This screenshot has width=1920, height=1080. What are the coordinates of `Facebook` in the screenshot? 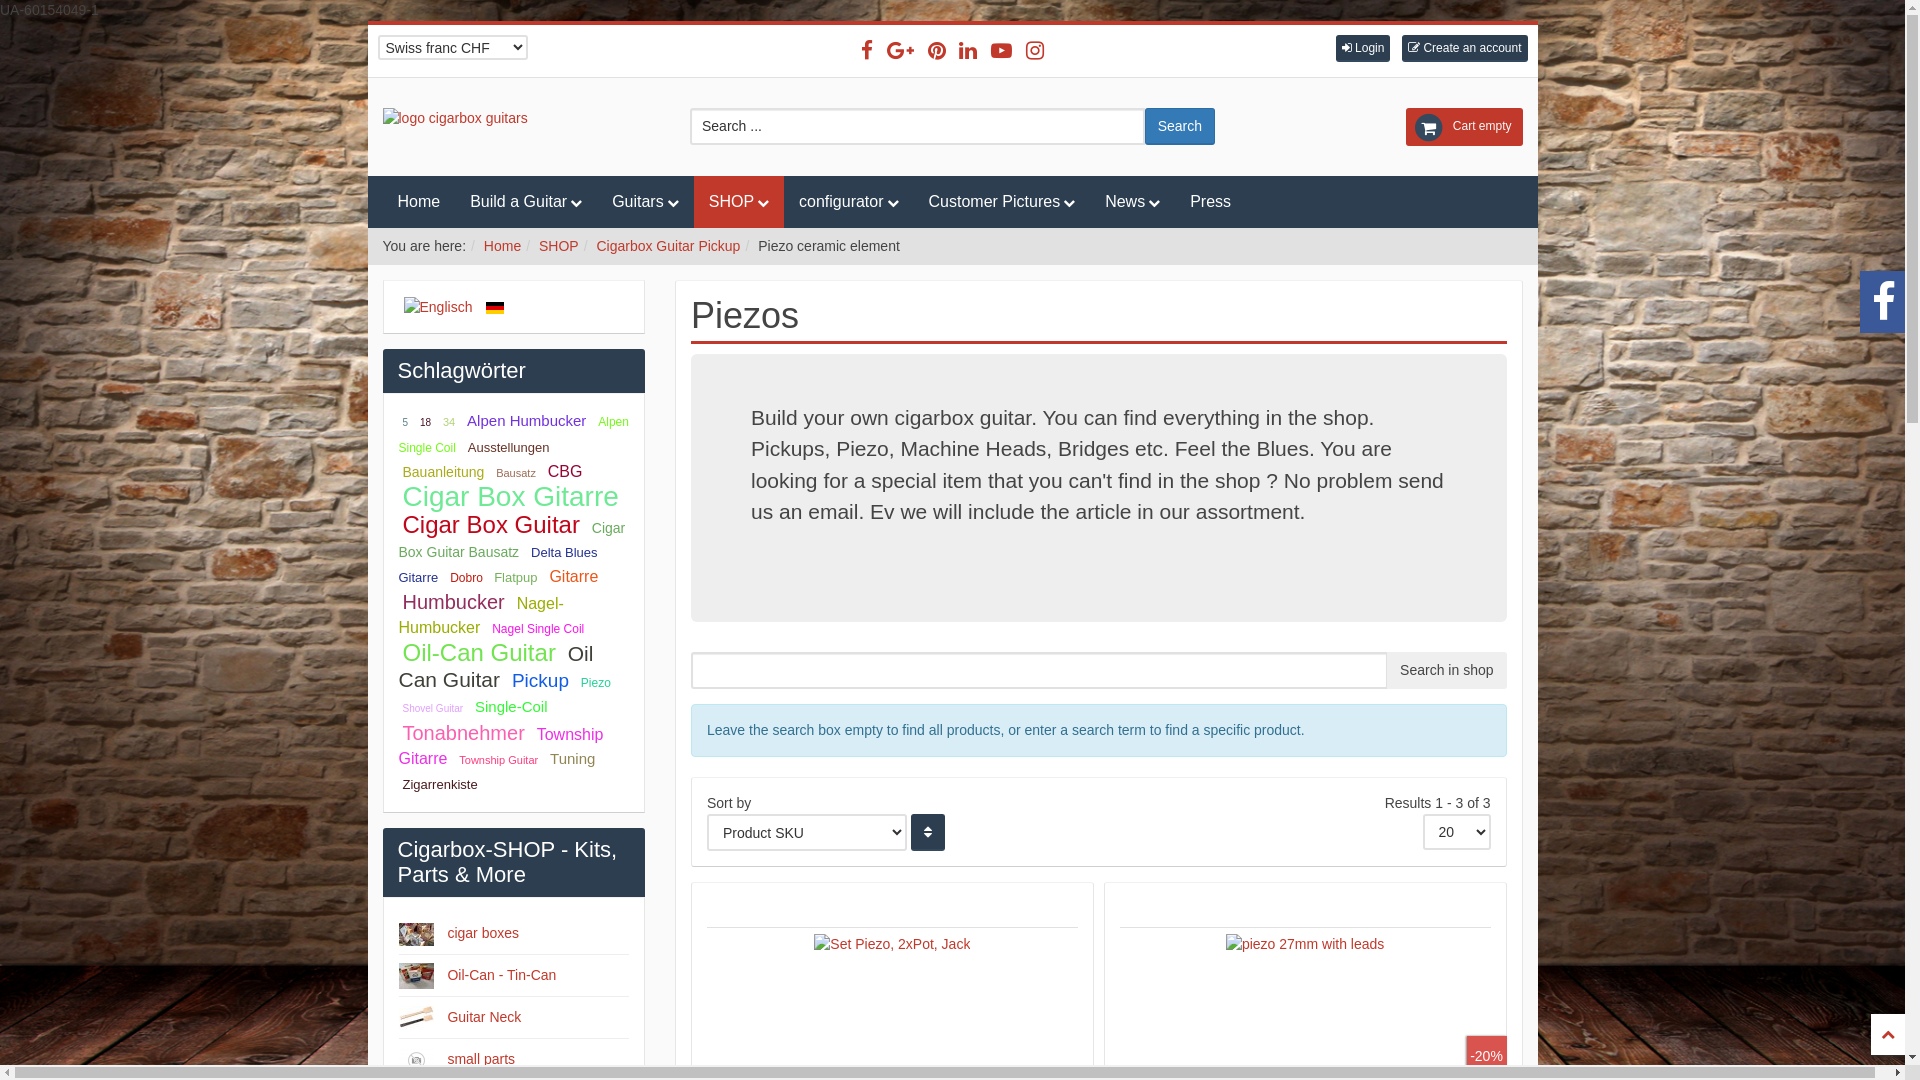 It's located at (867, 50).